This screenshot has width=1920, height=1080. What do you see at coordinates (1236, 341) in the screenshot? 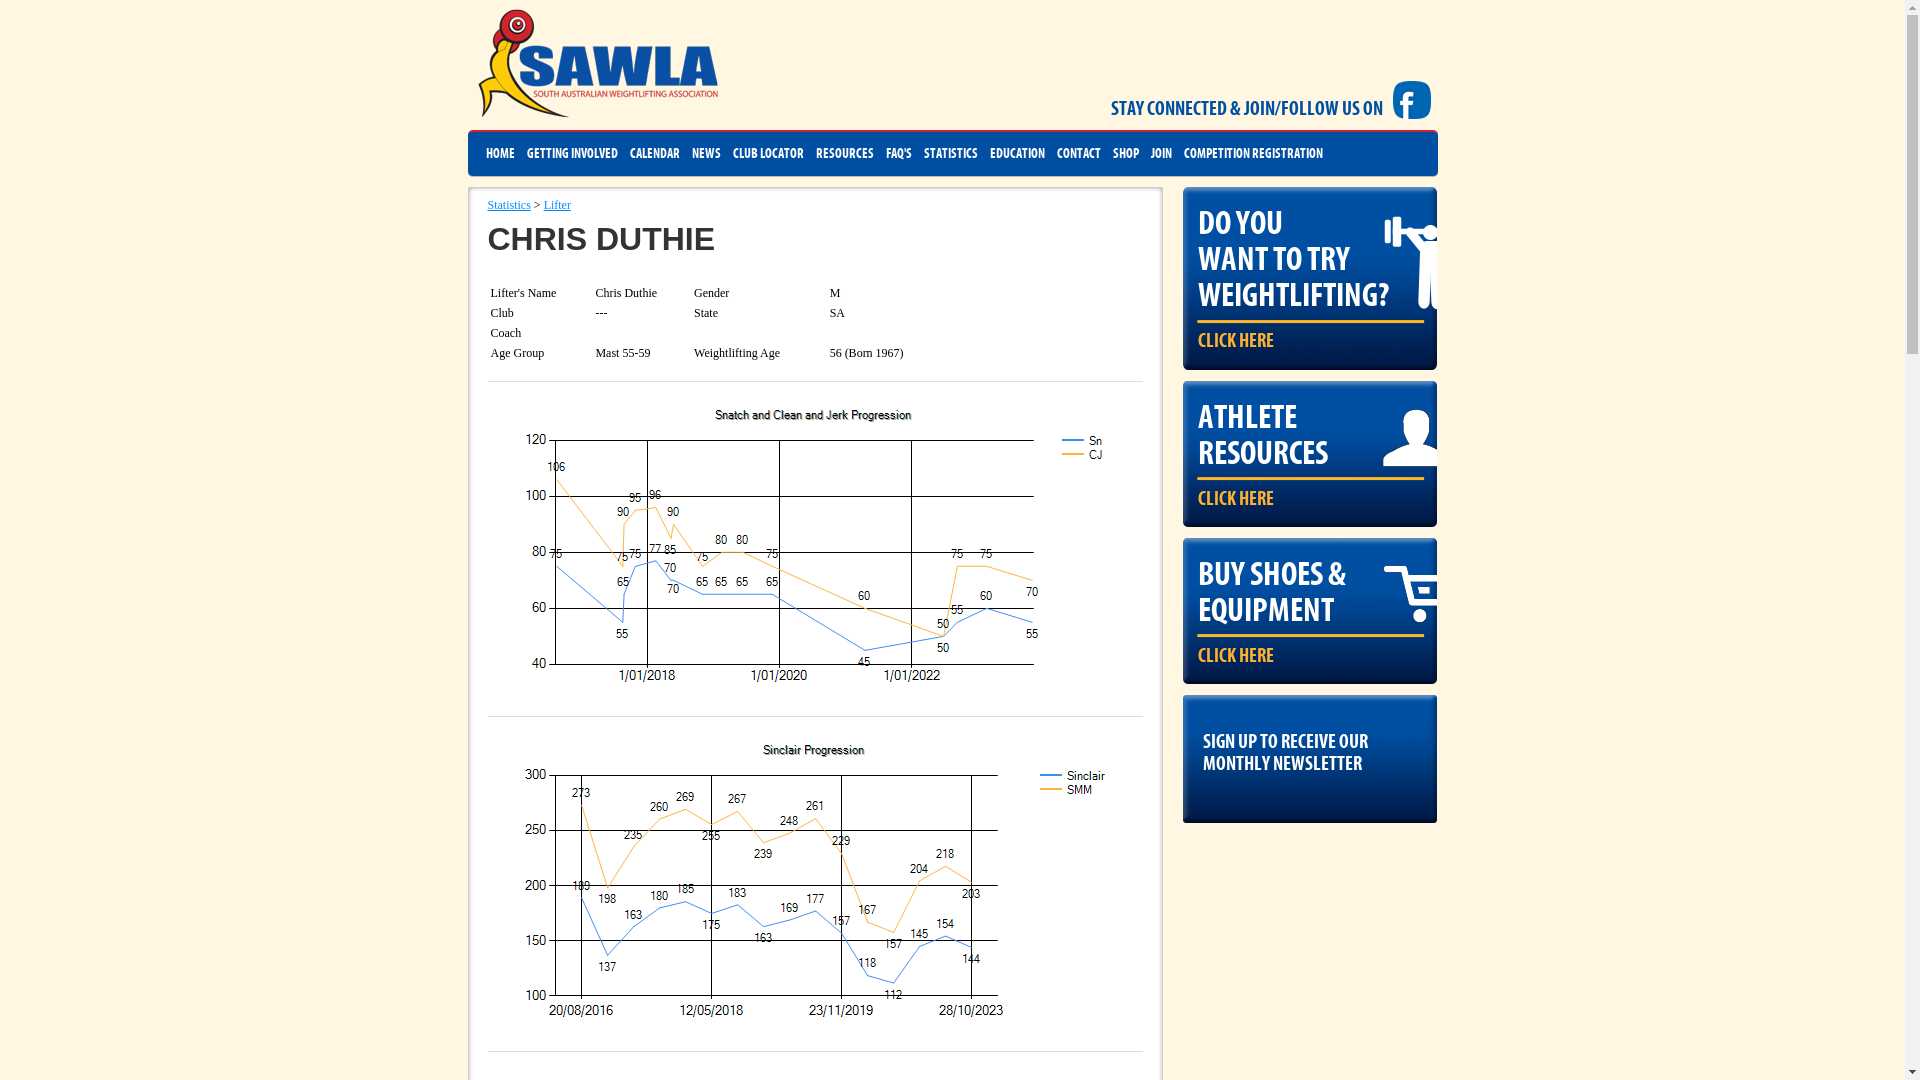
I see `CLICK HERE` at bounding box center [1236, 341].